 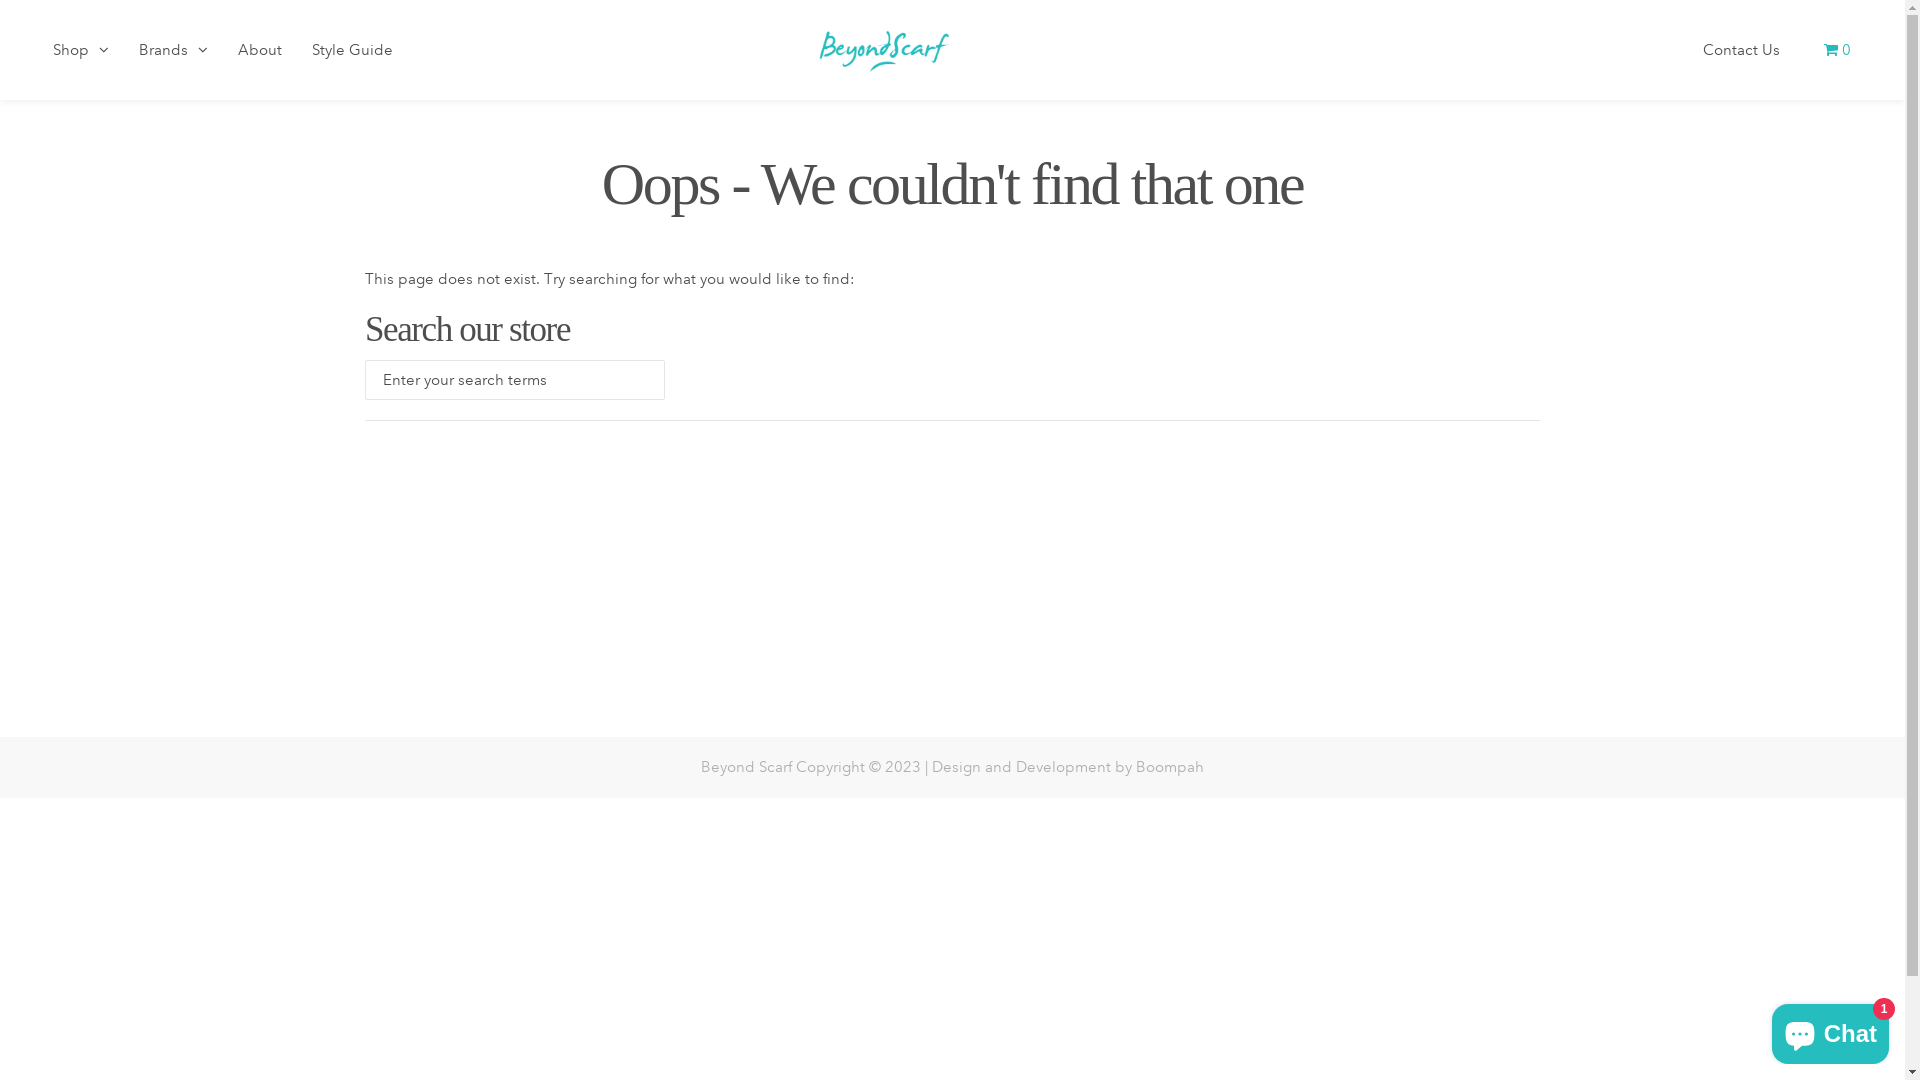 I want to click on Boompah, so click(x=1170, y=767).